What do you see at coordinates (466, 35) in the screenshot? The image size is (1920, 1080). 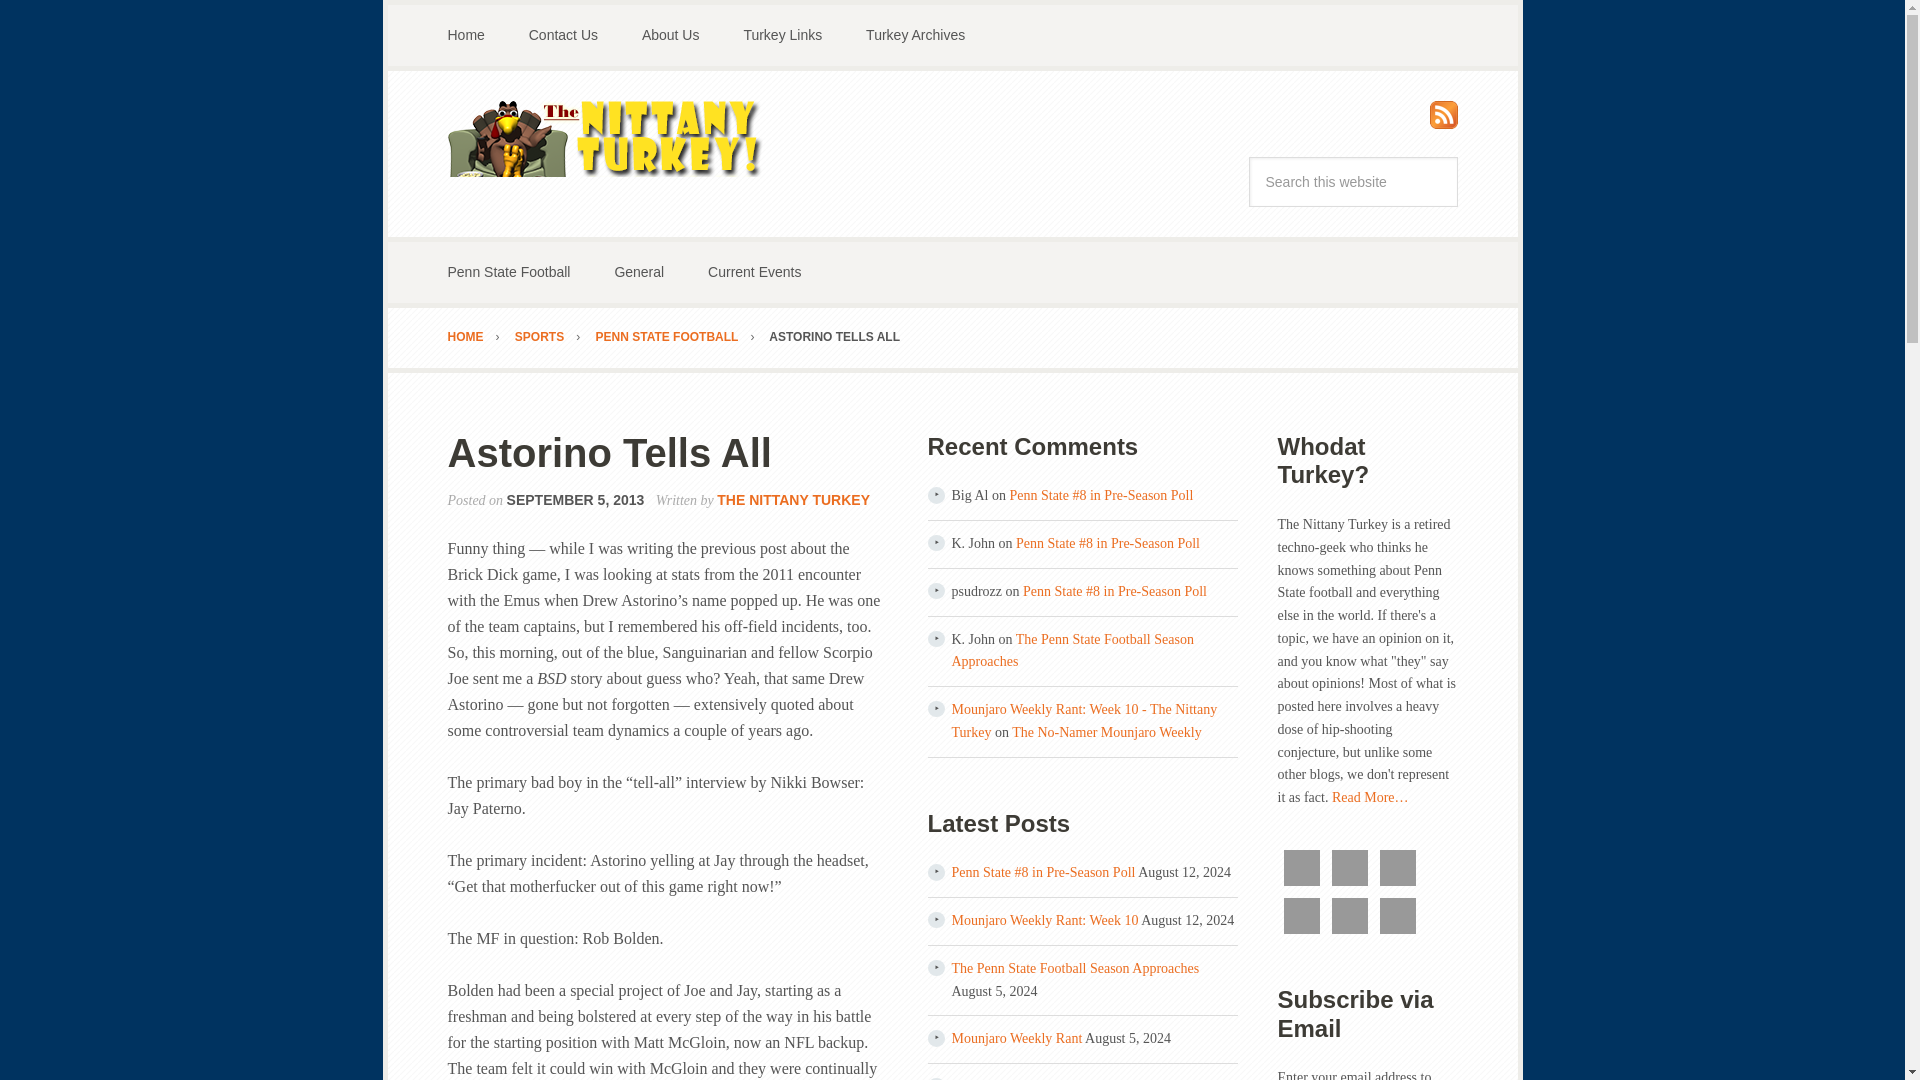 I see `Home` at bounding box center [466, 35].